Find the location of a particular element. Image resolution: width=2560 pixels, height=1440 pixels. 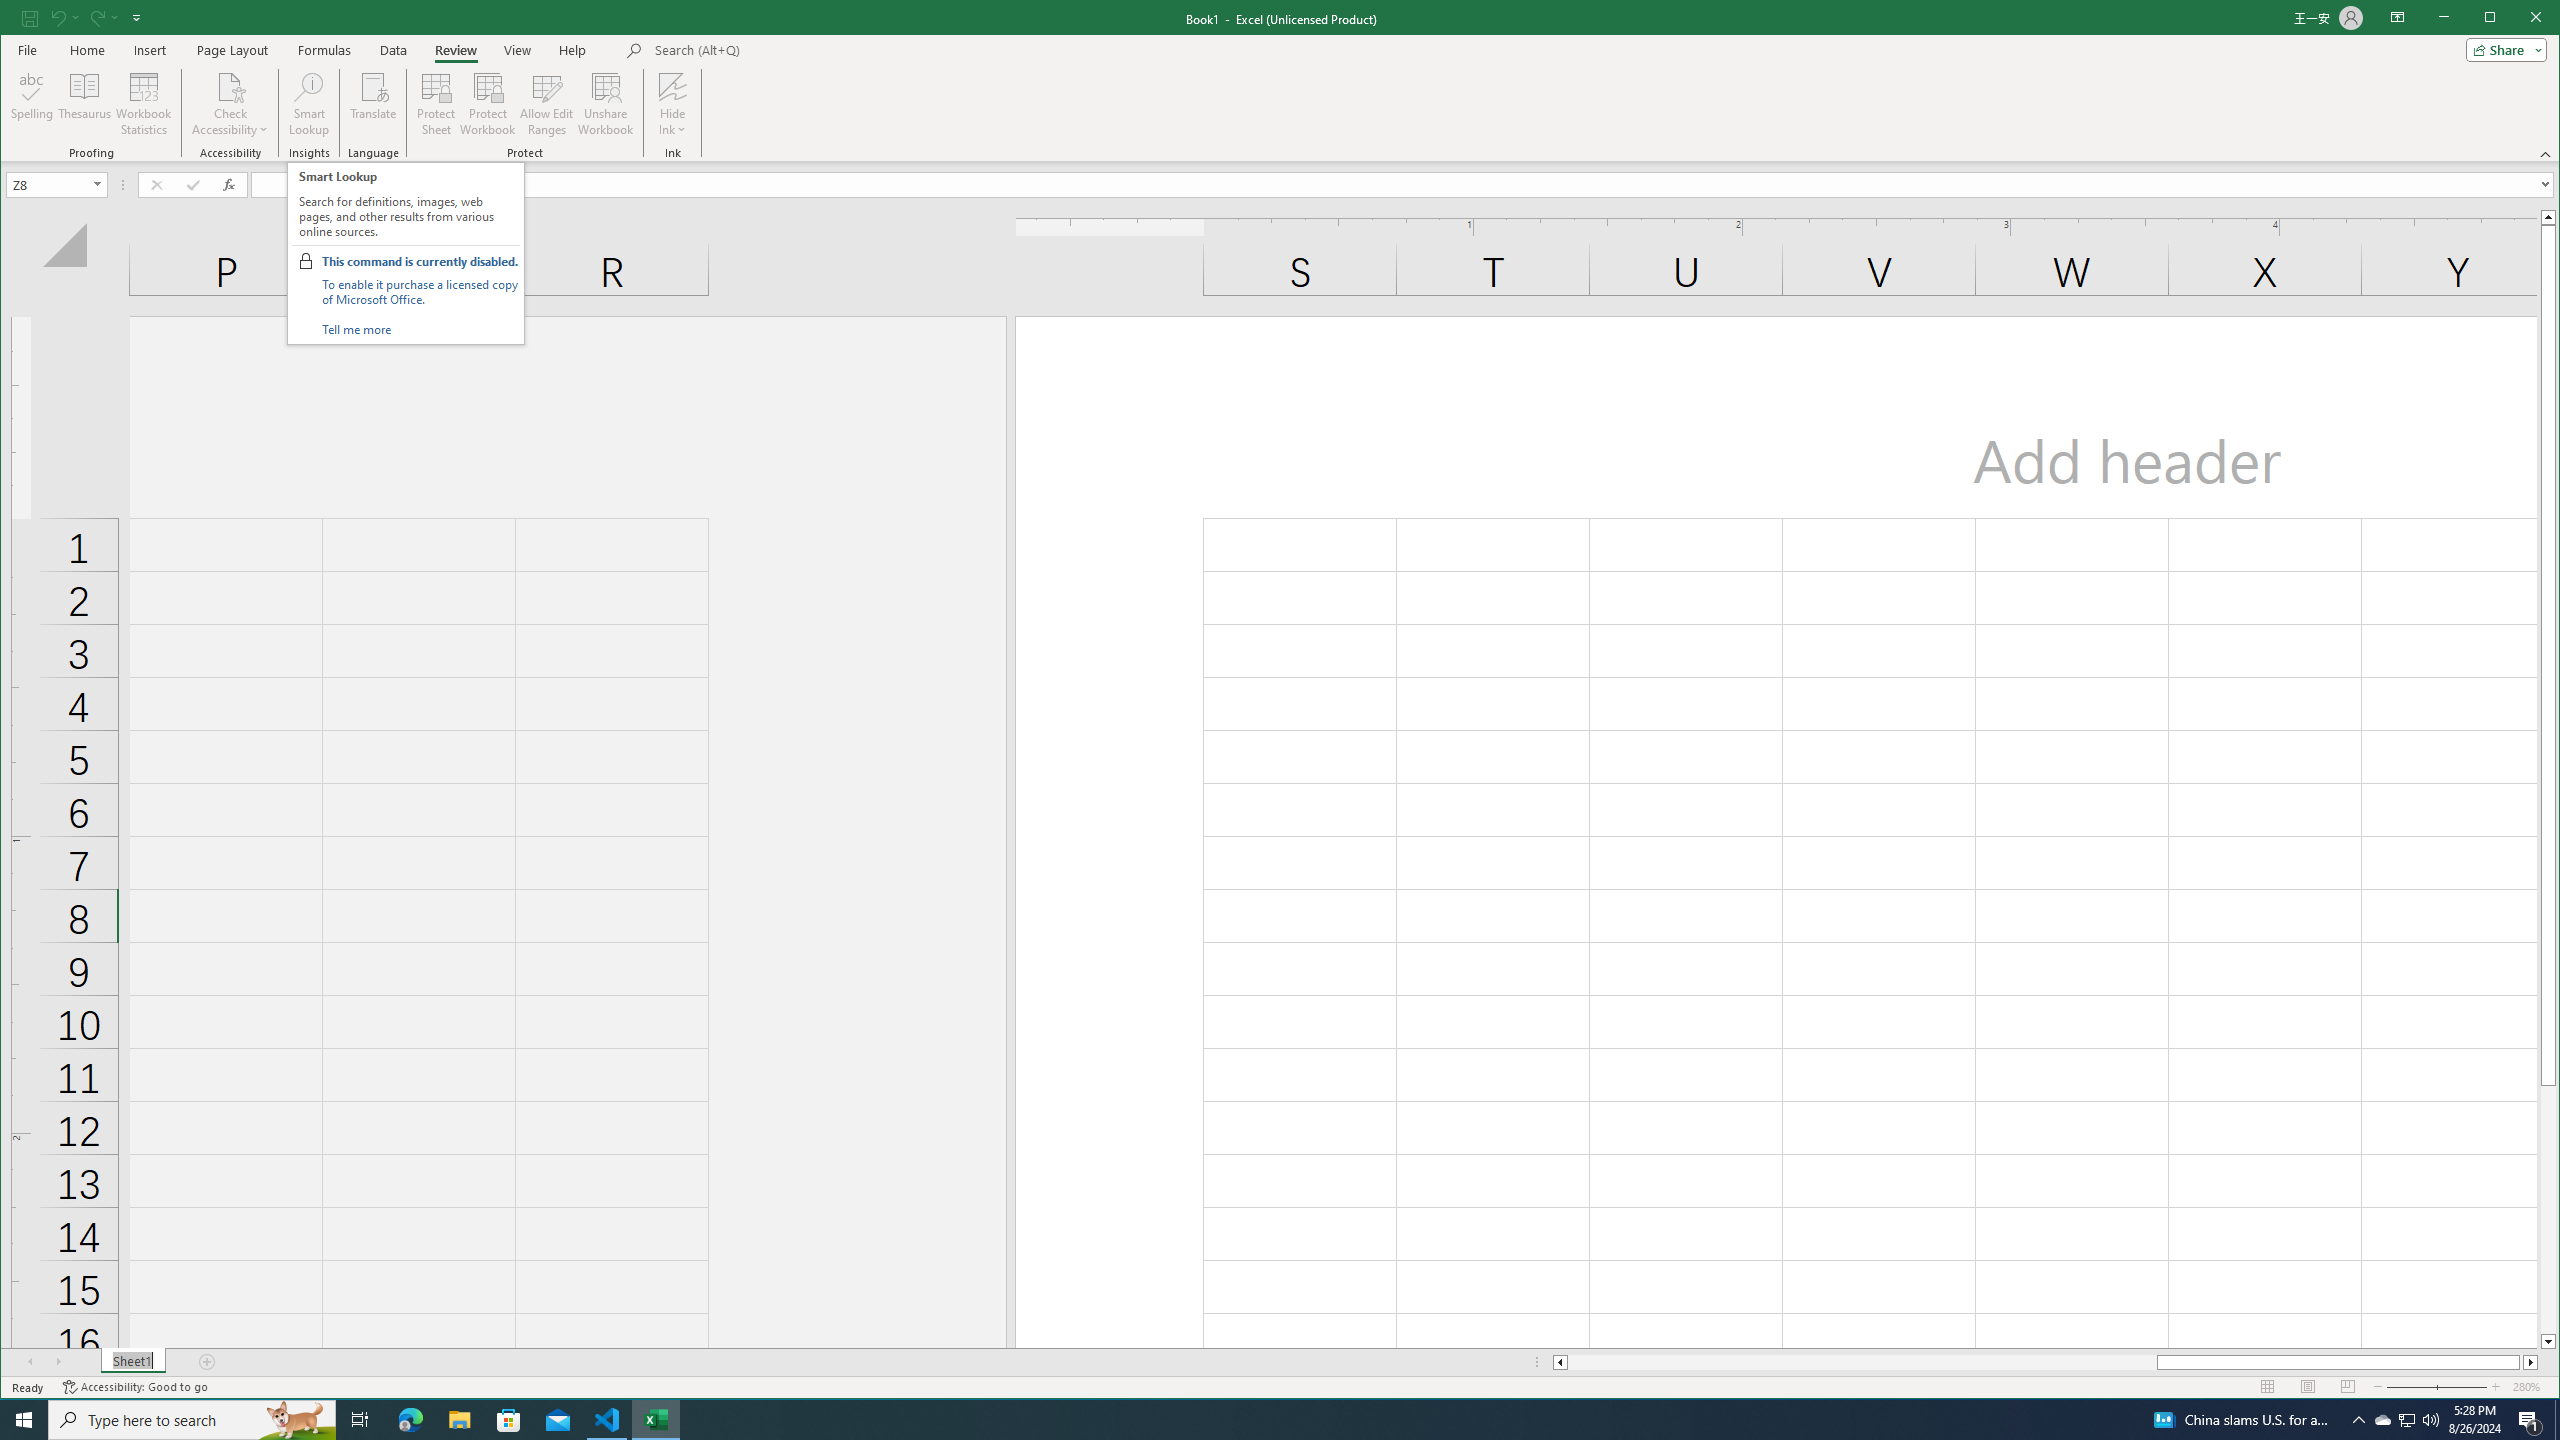

Hide Ink is located at coordinates (672, 104).